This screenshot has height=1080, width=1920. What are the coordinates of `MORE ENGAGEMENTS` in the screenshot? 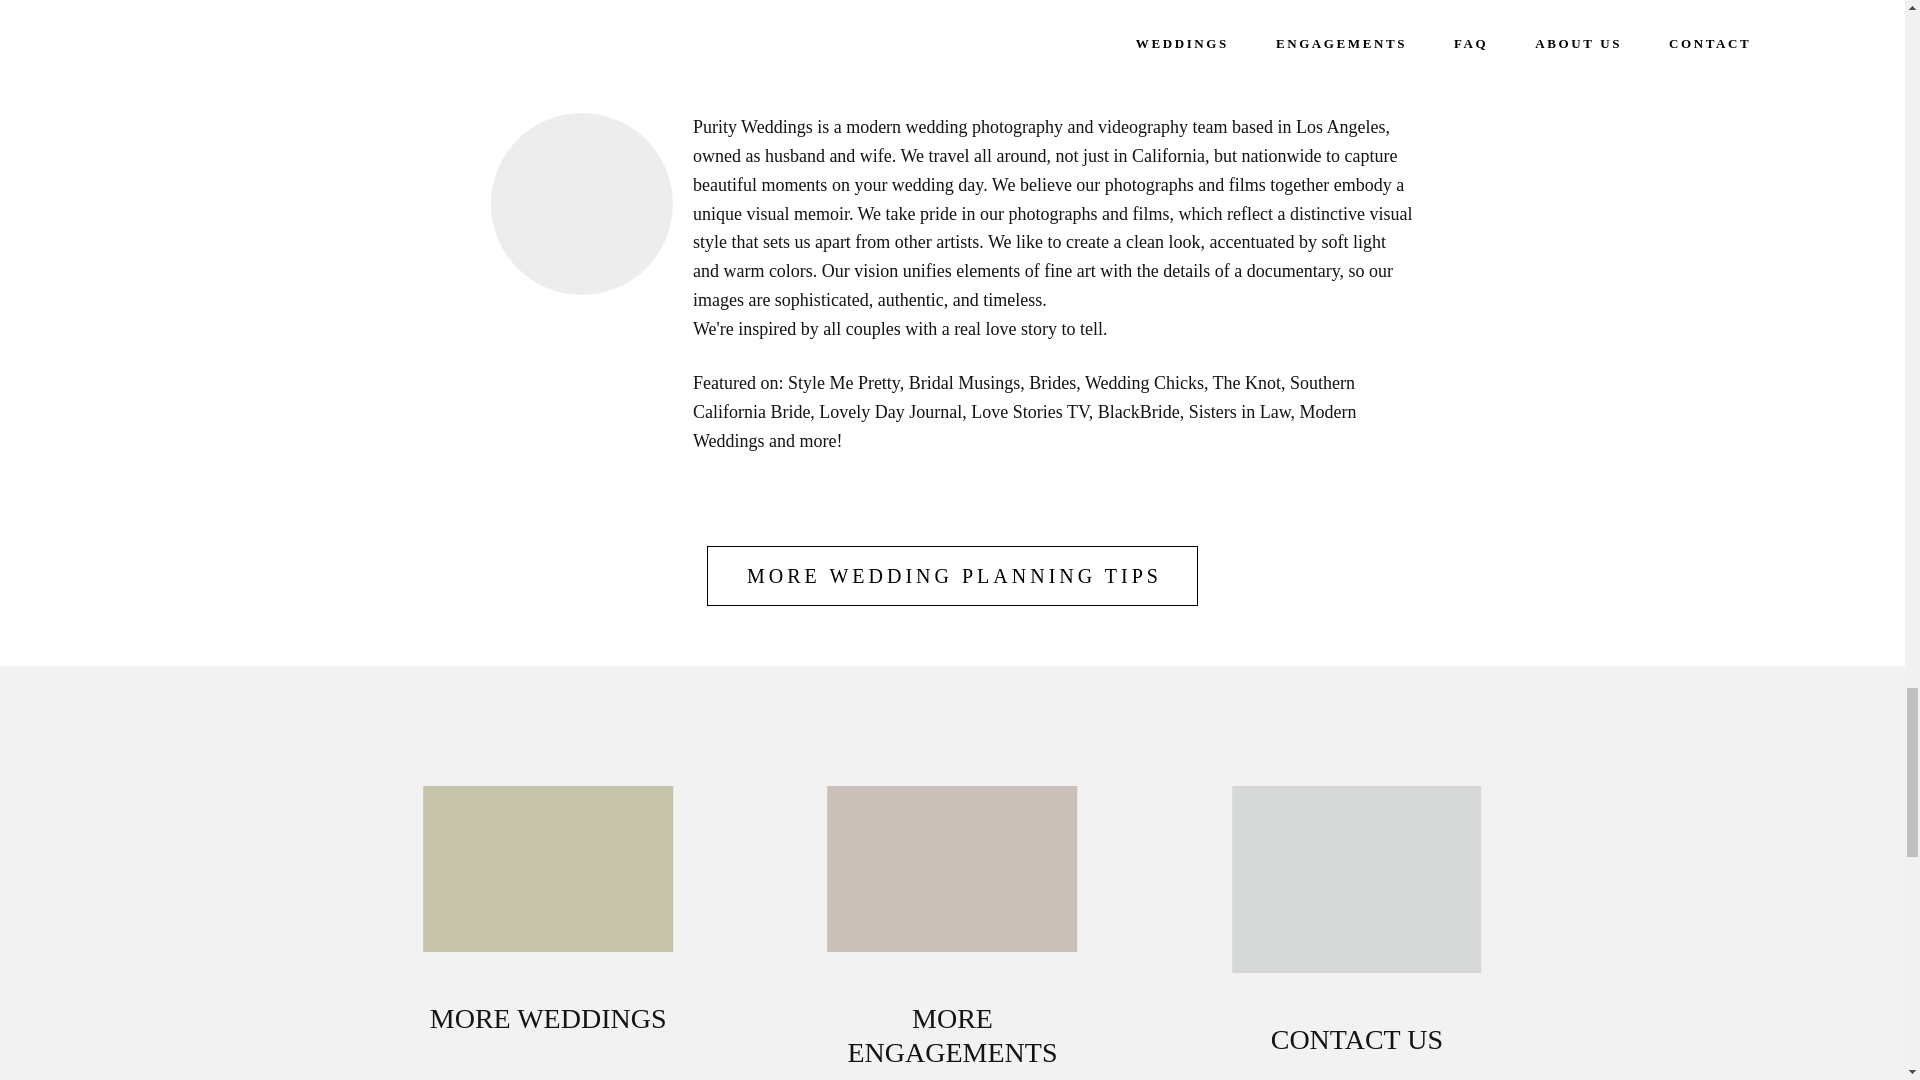 It's located at (952, 1040).